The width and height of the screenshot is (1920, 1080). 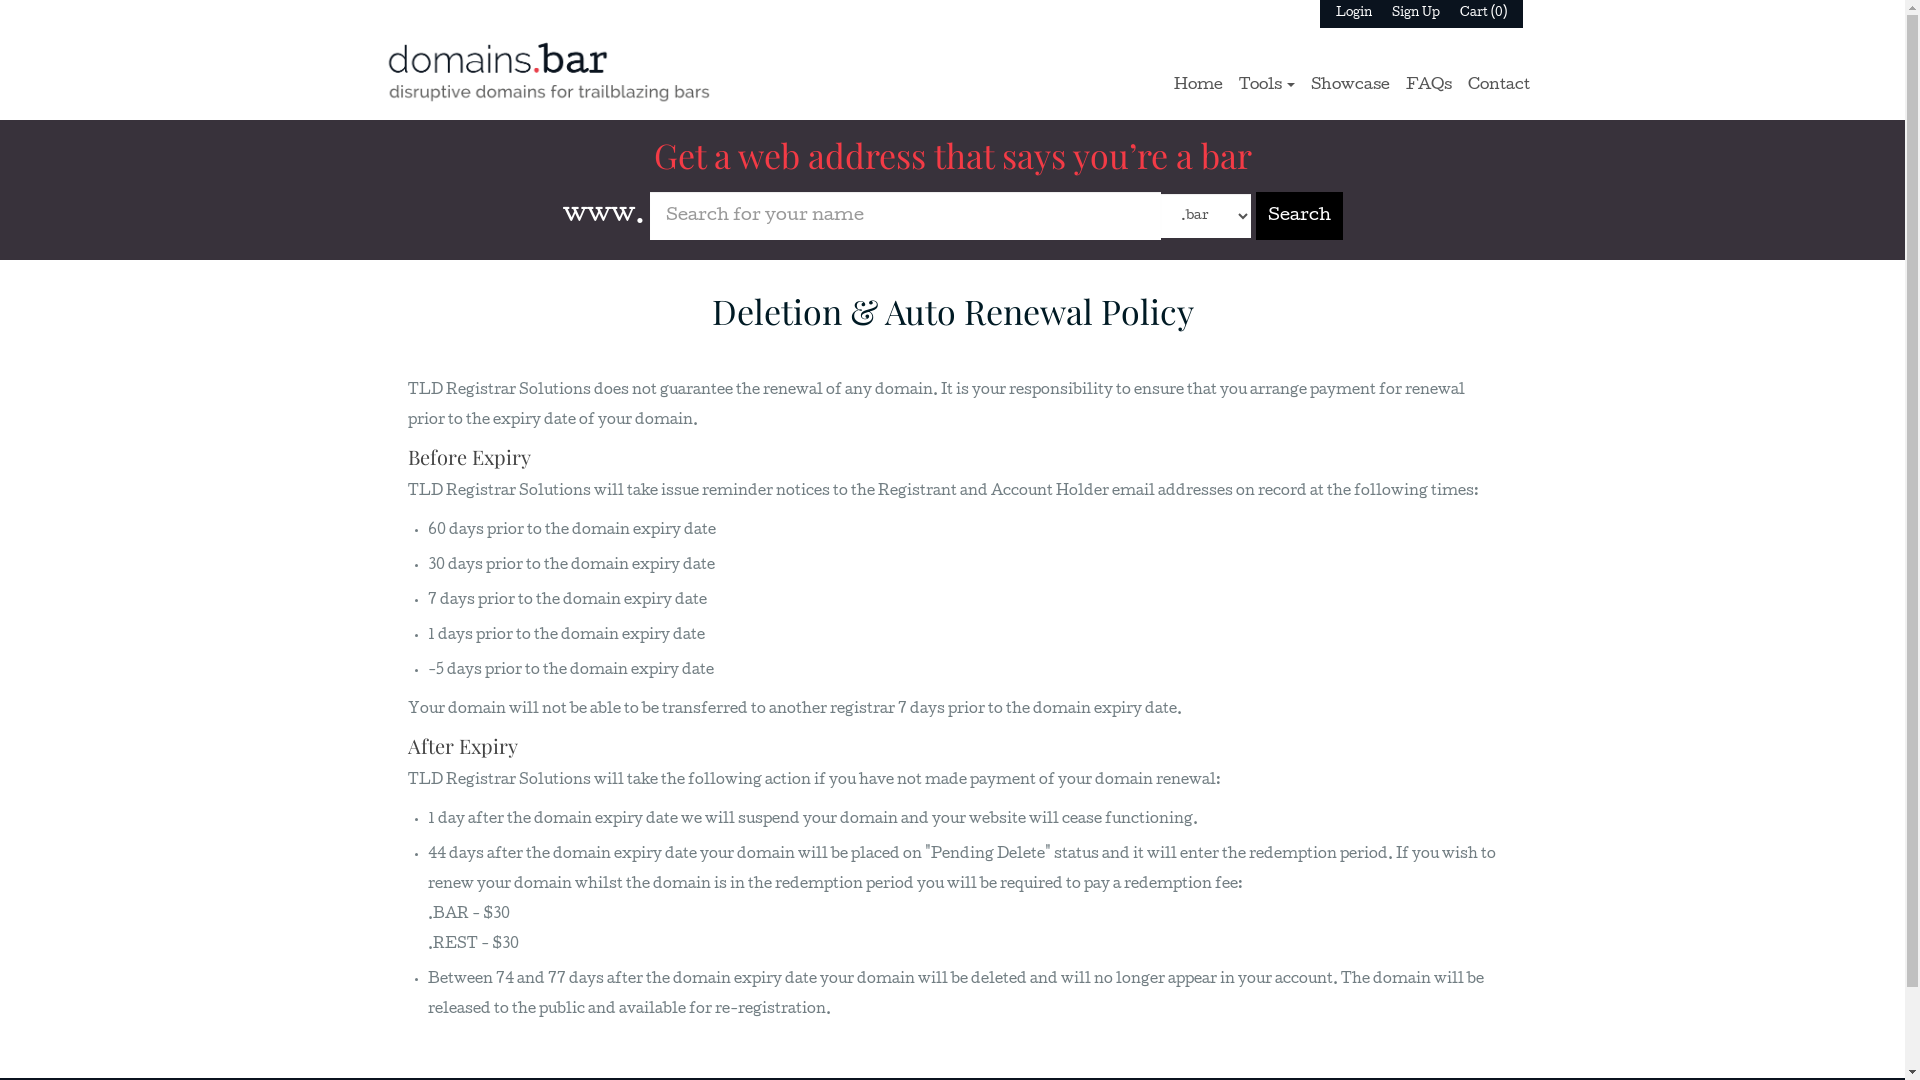 I want to click on Tools, so click(x=1266, y=86).